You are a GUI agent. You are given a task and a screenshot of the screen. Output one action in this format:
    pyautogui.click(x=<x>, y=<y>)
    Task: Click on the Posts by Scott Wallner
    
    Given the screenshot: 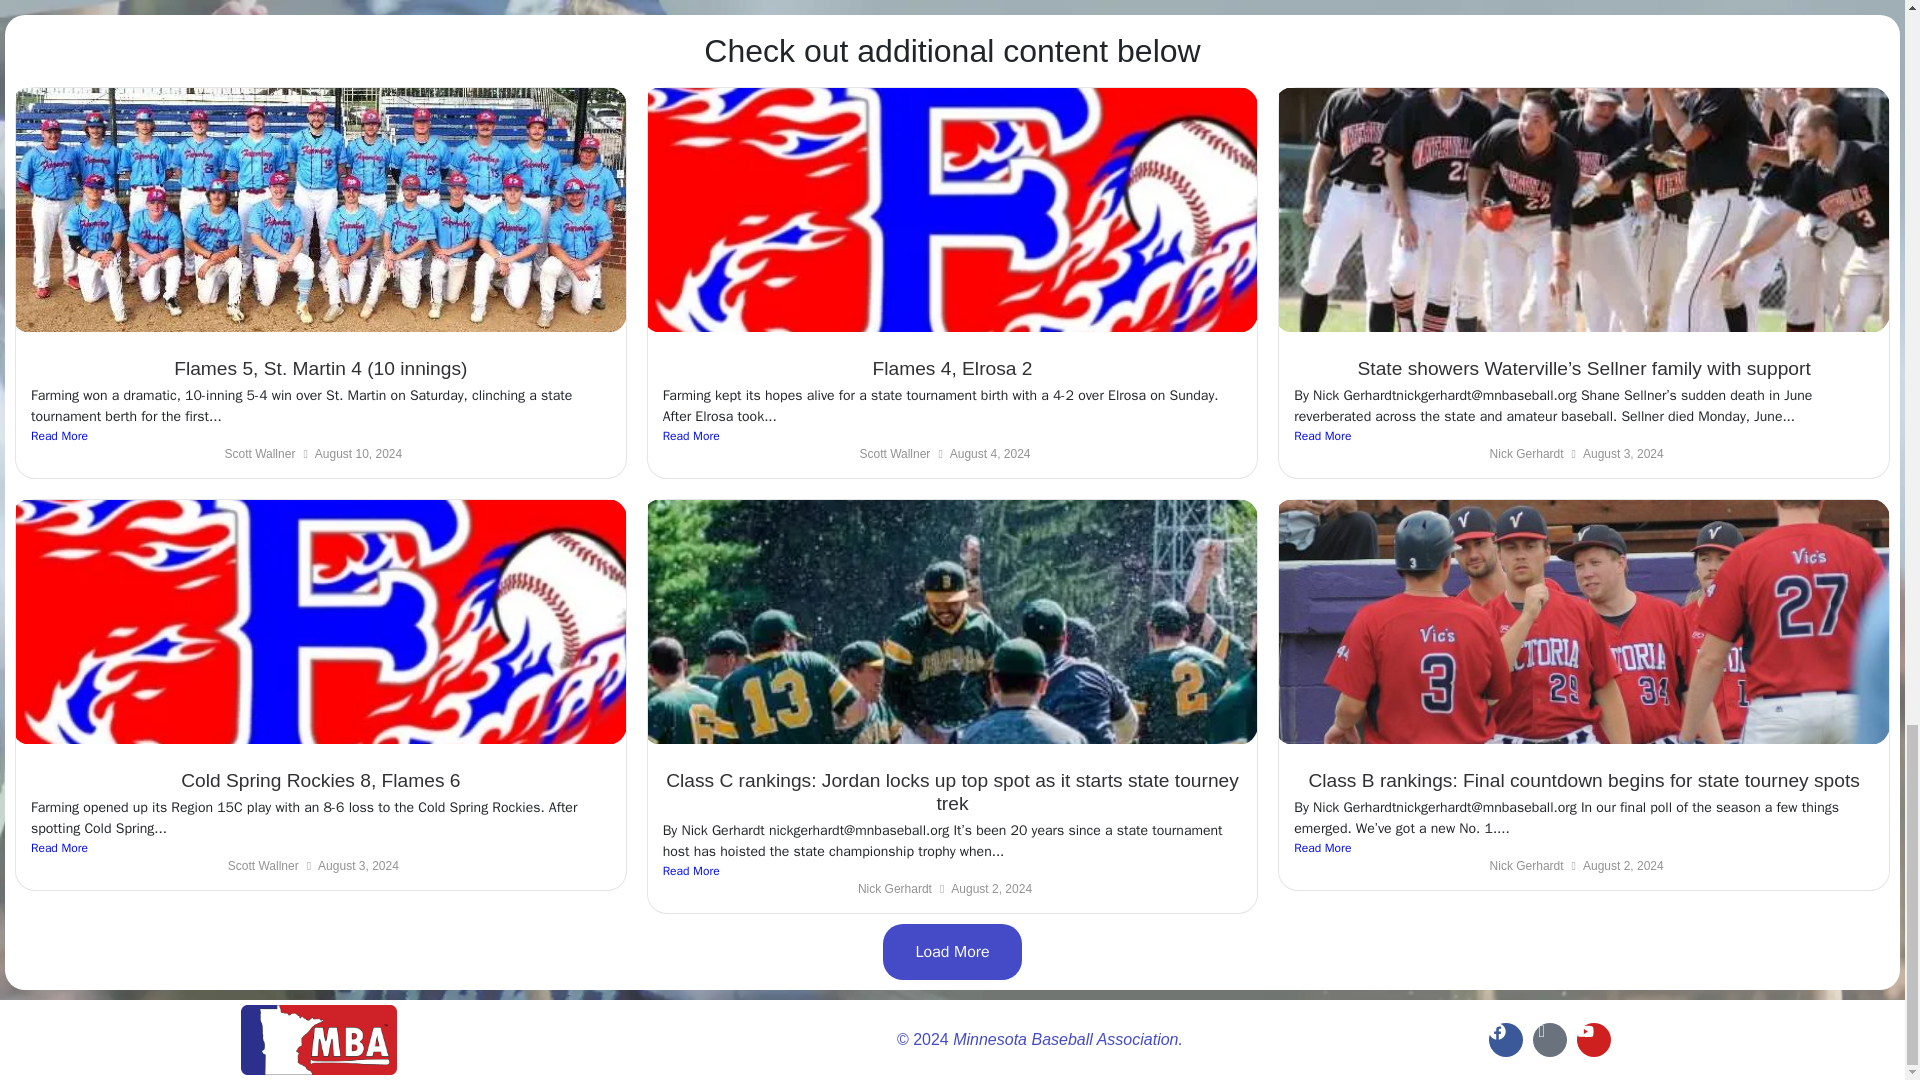 What is the action you would take?
    pyautogui.click(x=260, y=454)
    